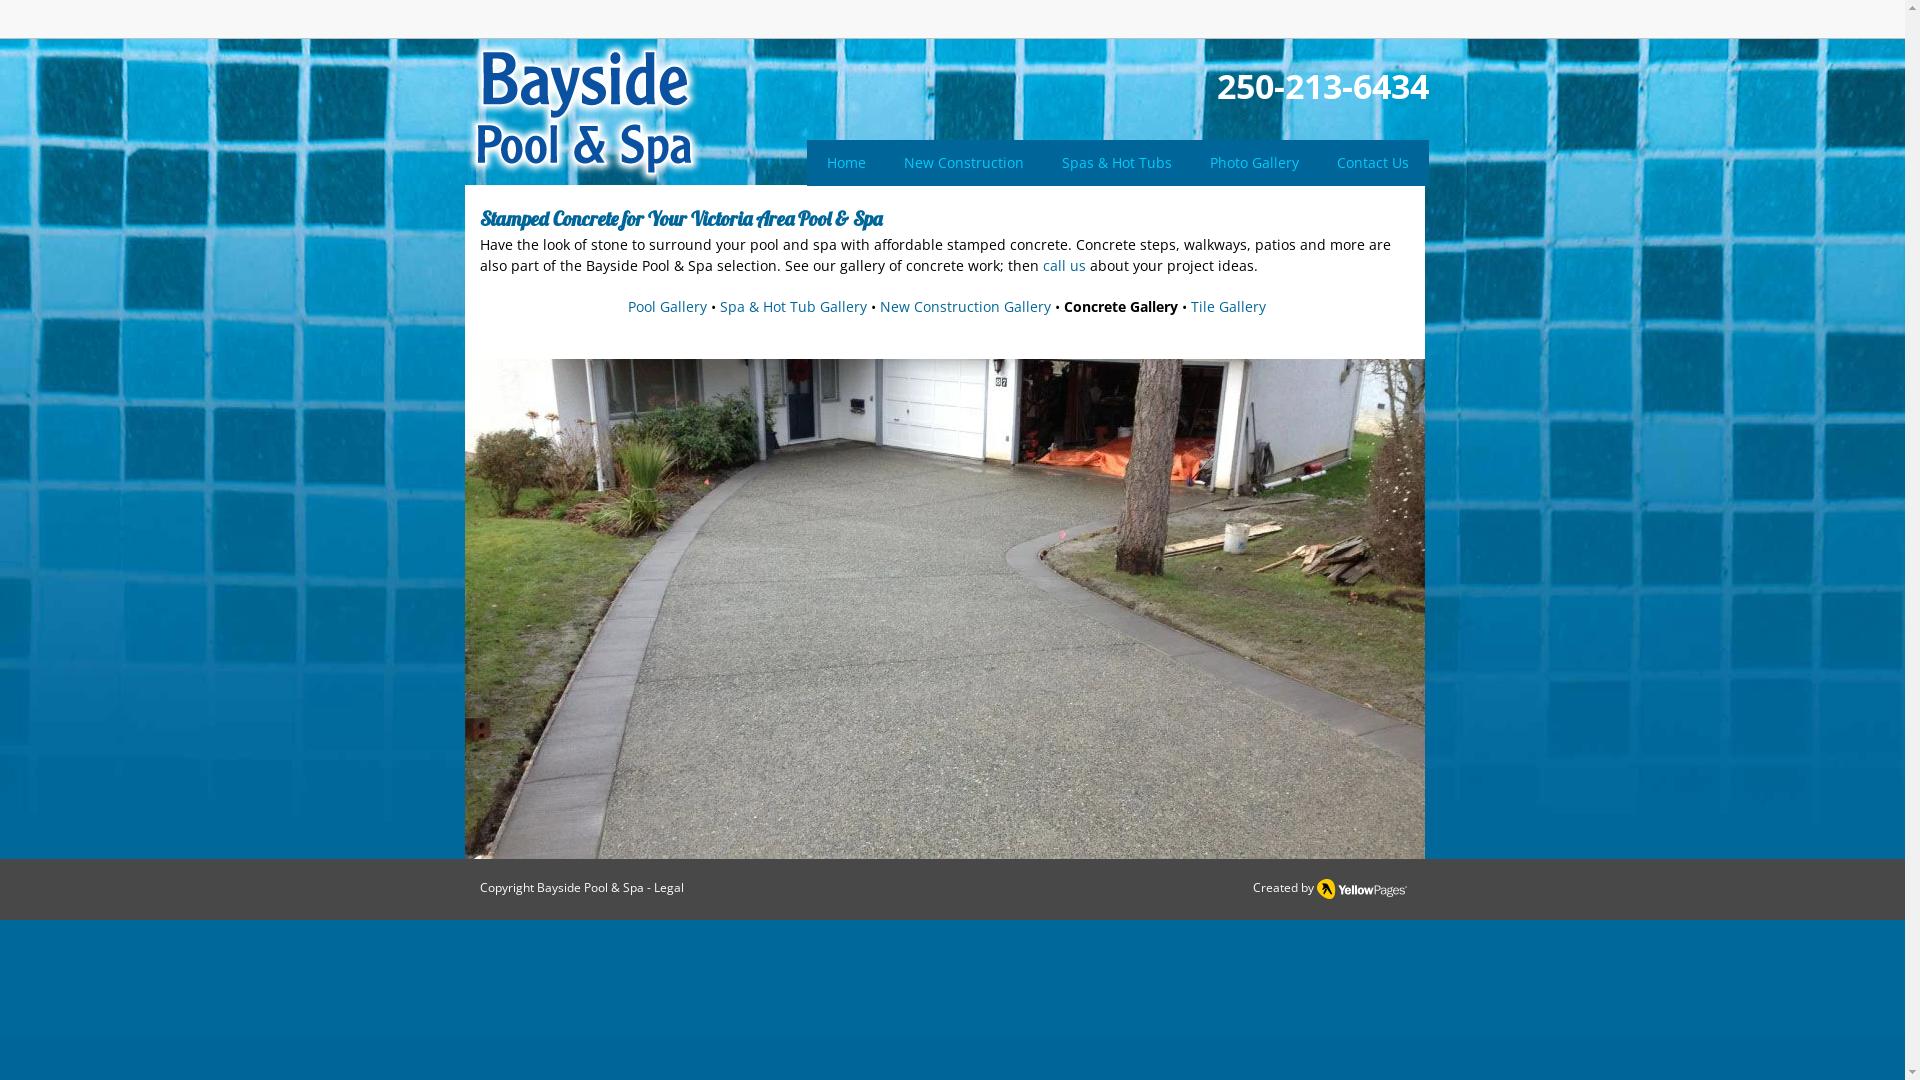  What do you see at coordinates (966, 306) in the screenshot?
I see `New Construction Gallery` at bounding box center [966, 306].